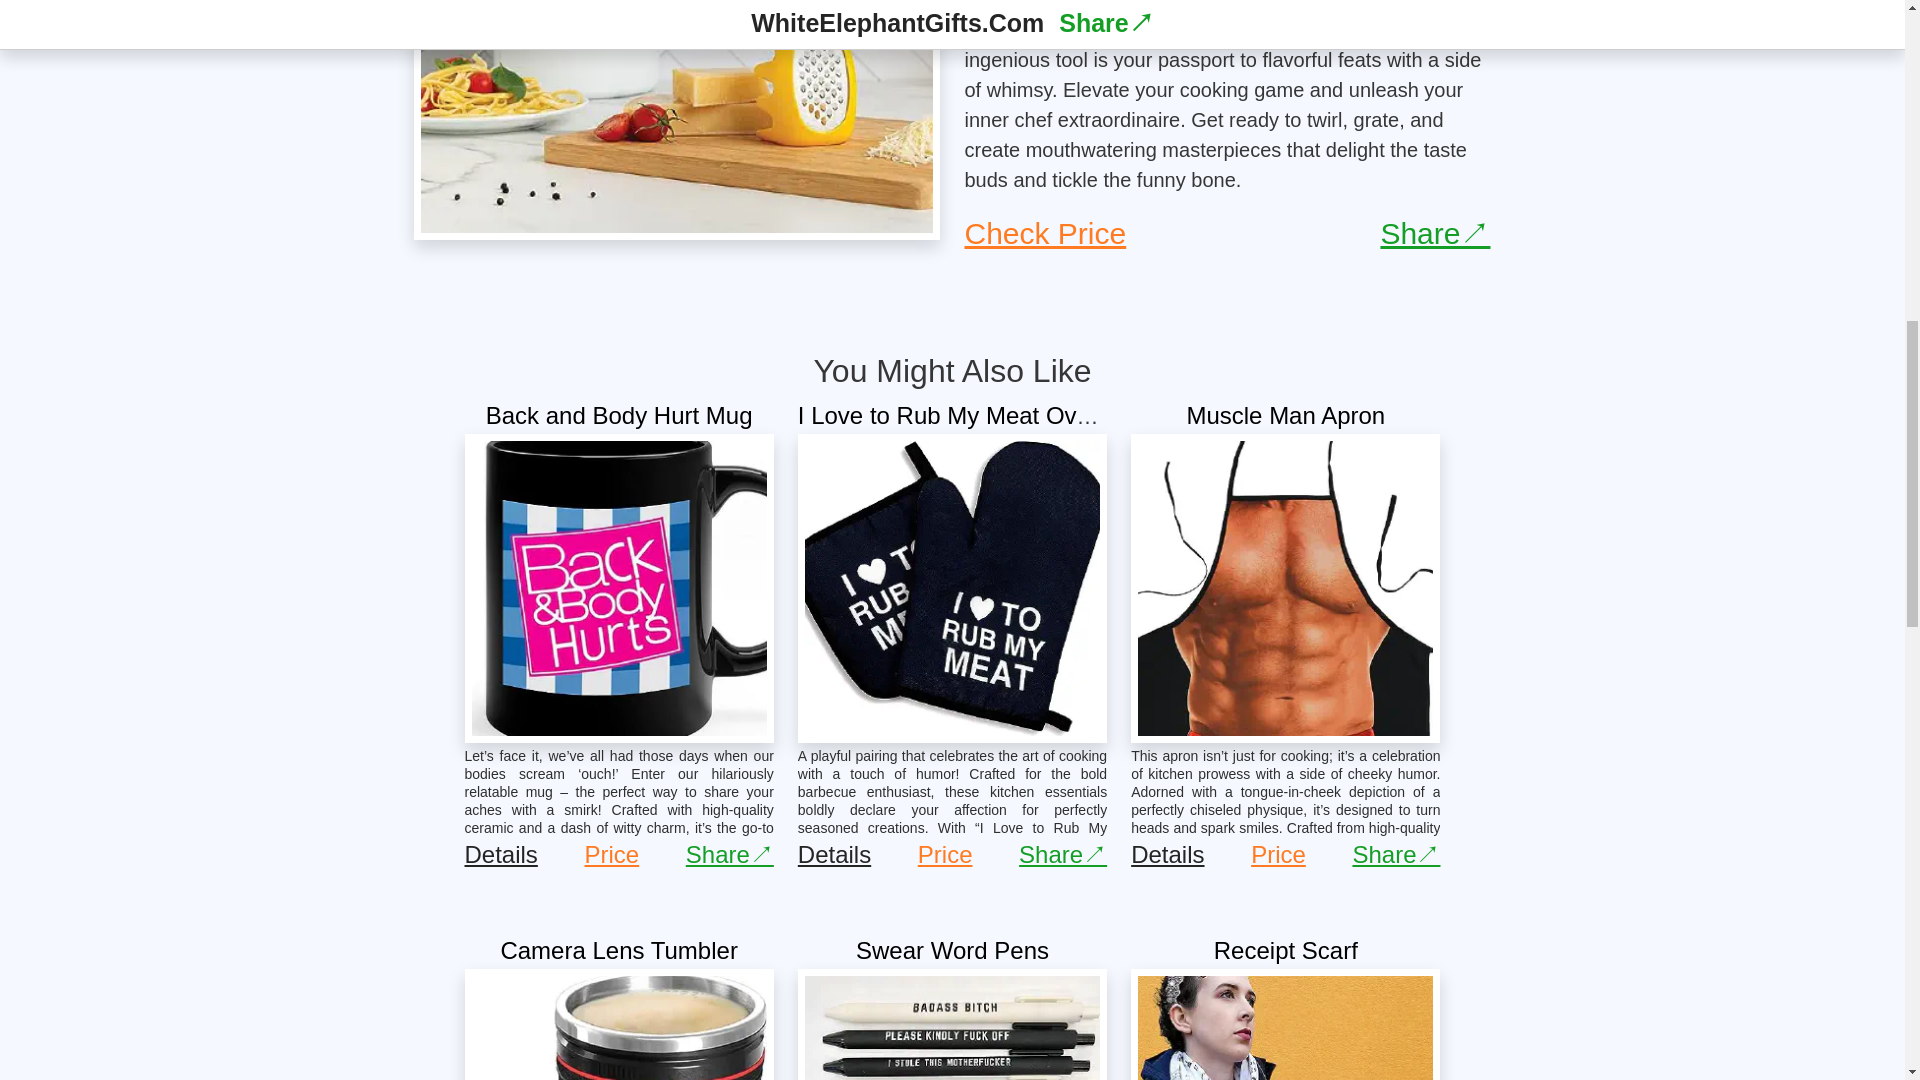  Describe the element at coordinates (1285, 414) in the screenshot. I see `Muscle Man Apron` at that location.